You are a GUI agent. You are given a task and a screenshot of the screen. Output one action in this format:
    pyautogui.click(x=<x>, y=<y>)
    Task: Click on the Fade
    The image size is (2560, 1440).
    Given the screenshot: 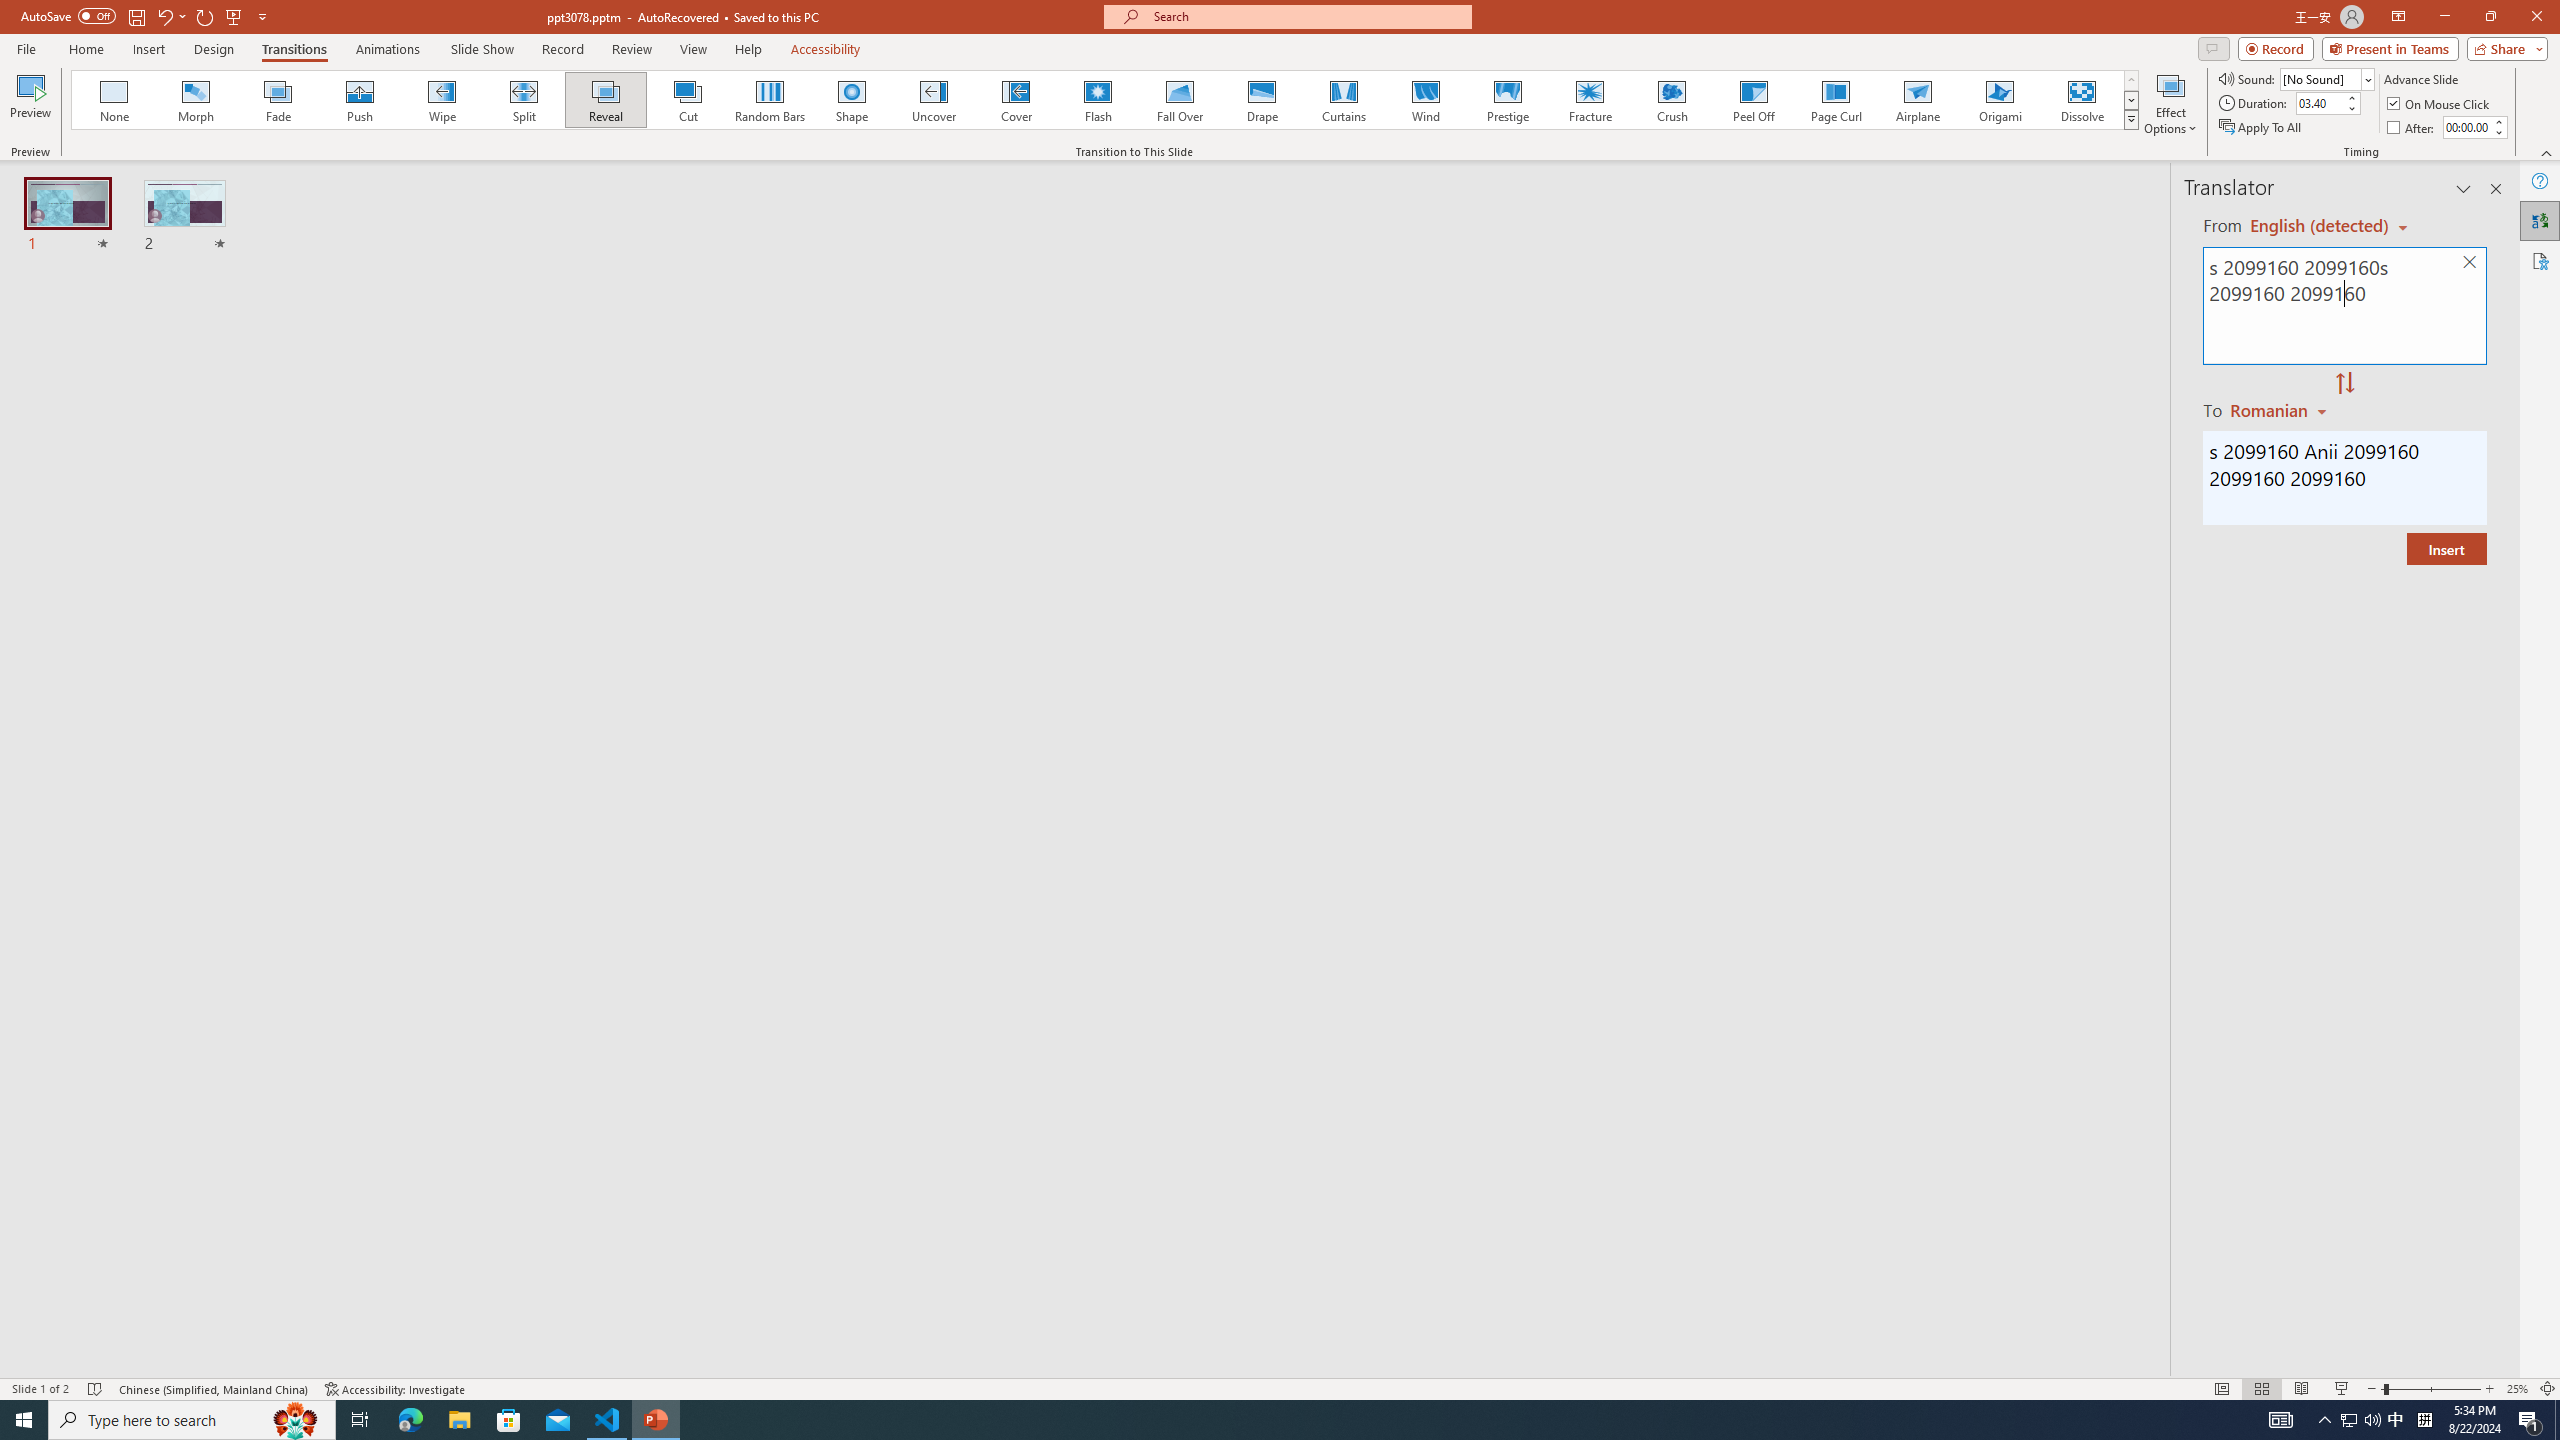 What is the action you would take?
    pyautogui.click(x=279, y=100)
    